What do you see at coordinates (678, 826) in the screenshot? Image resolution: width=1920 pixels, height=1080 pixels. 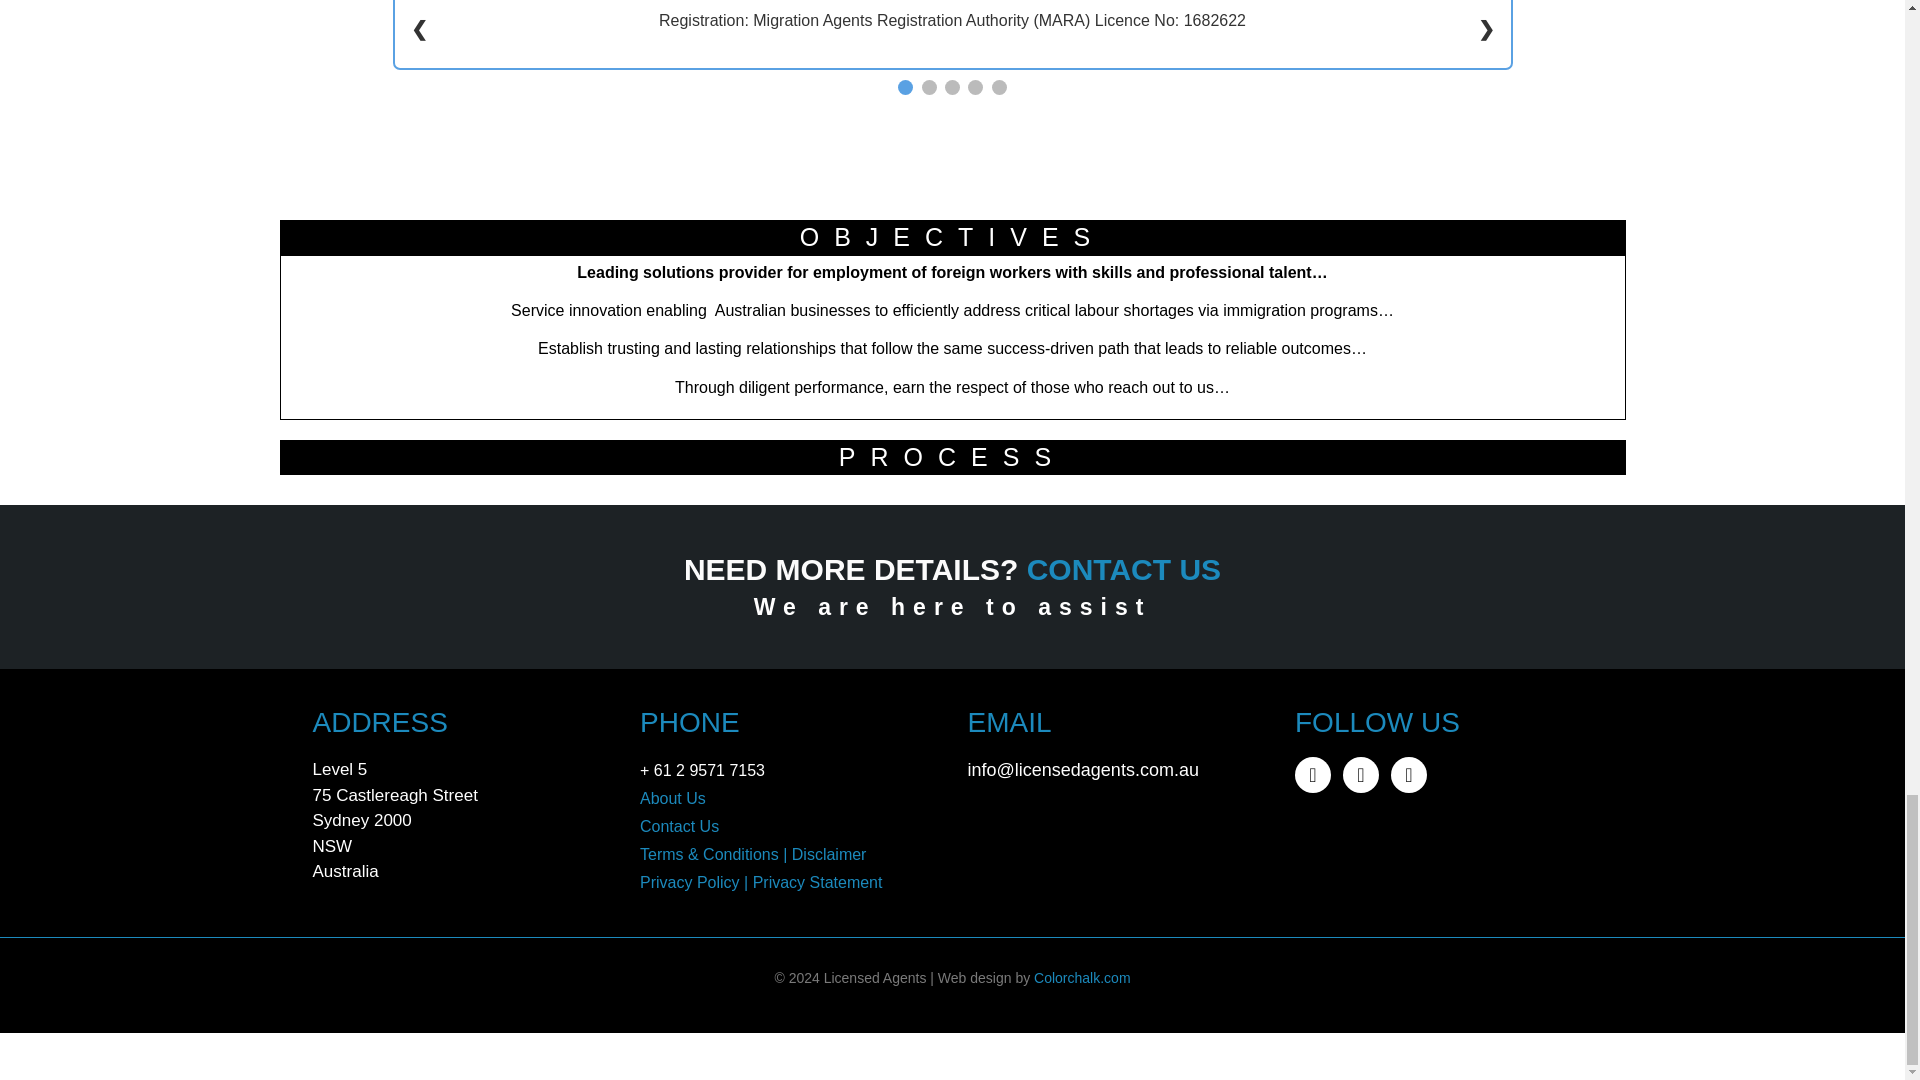 I see `Contact Us` at bounding box center [678, 826].